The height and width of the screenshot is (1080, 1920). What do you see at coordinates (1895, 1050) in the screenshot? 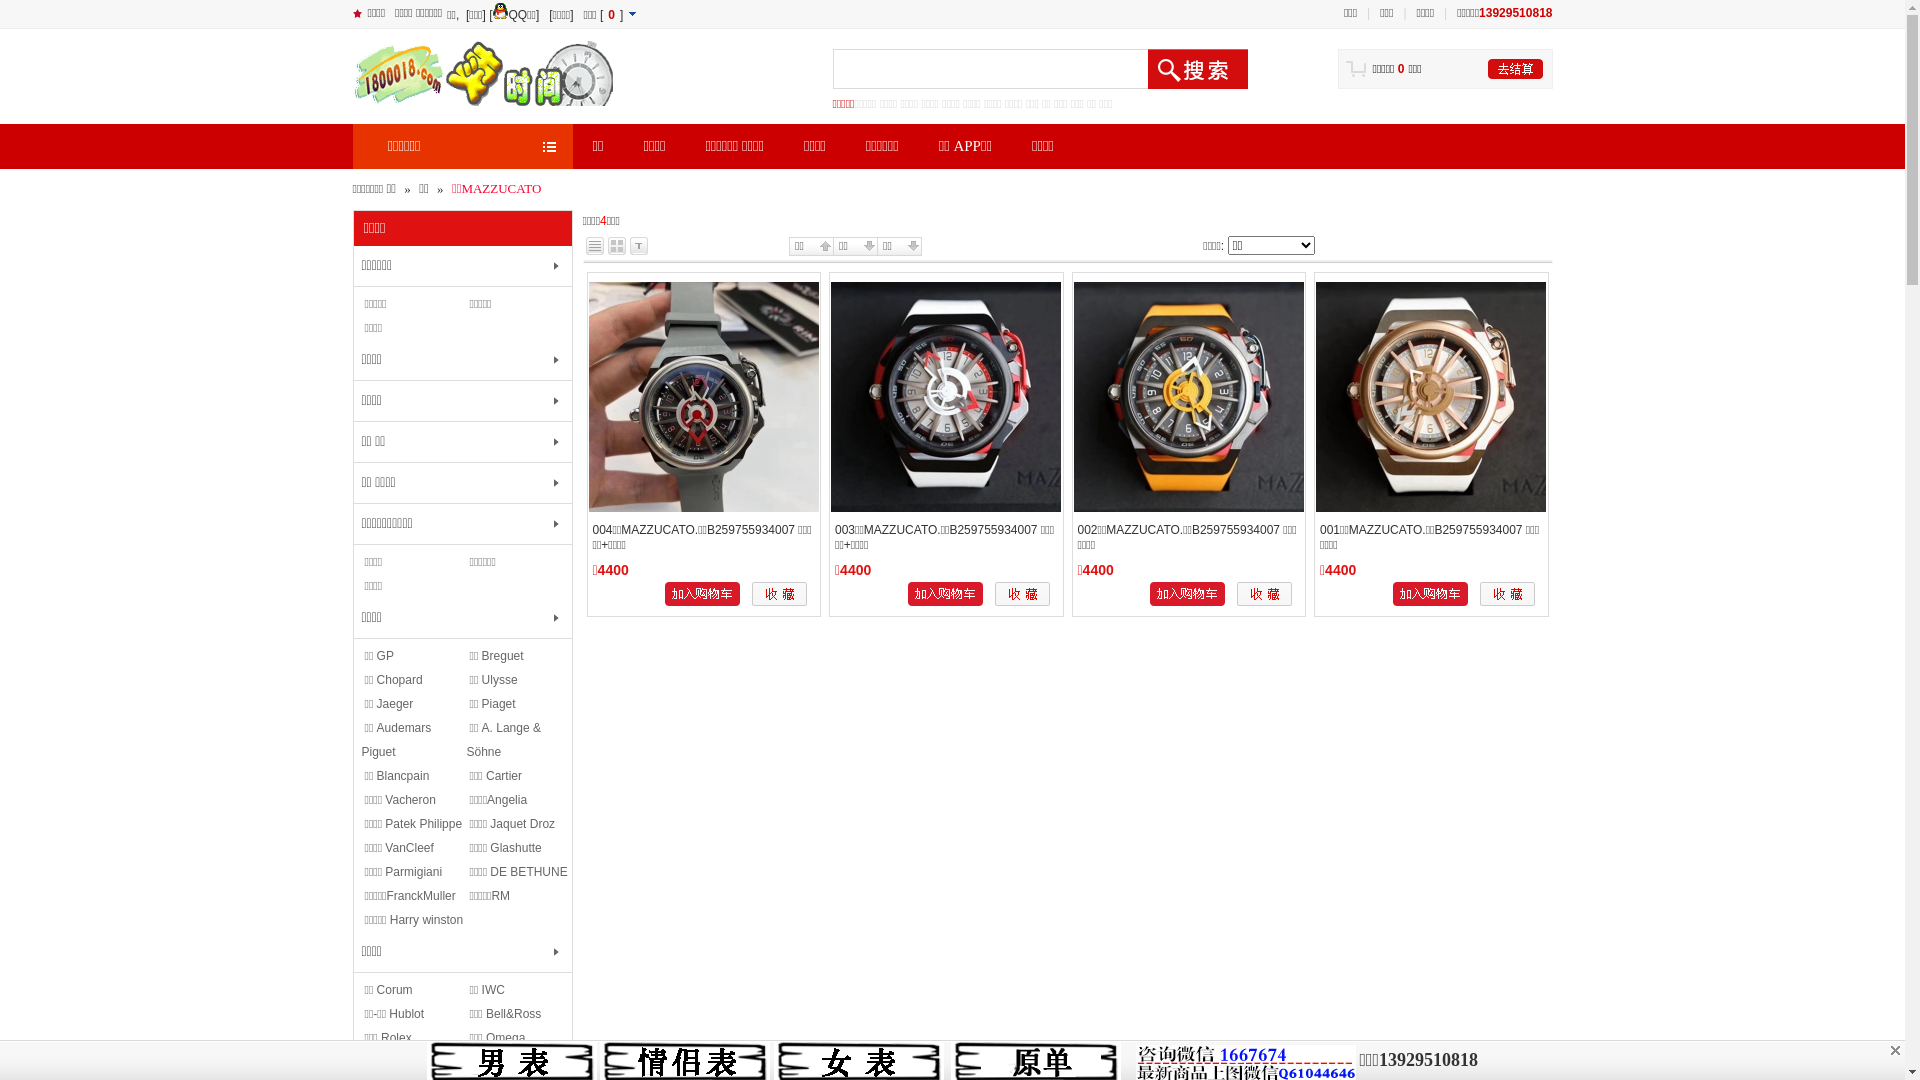
I see `gb` at bounding box center [1895, 1050].